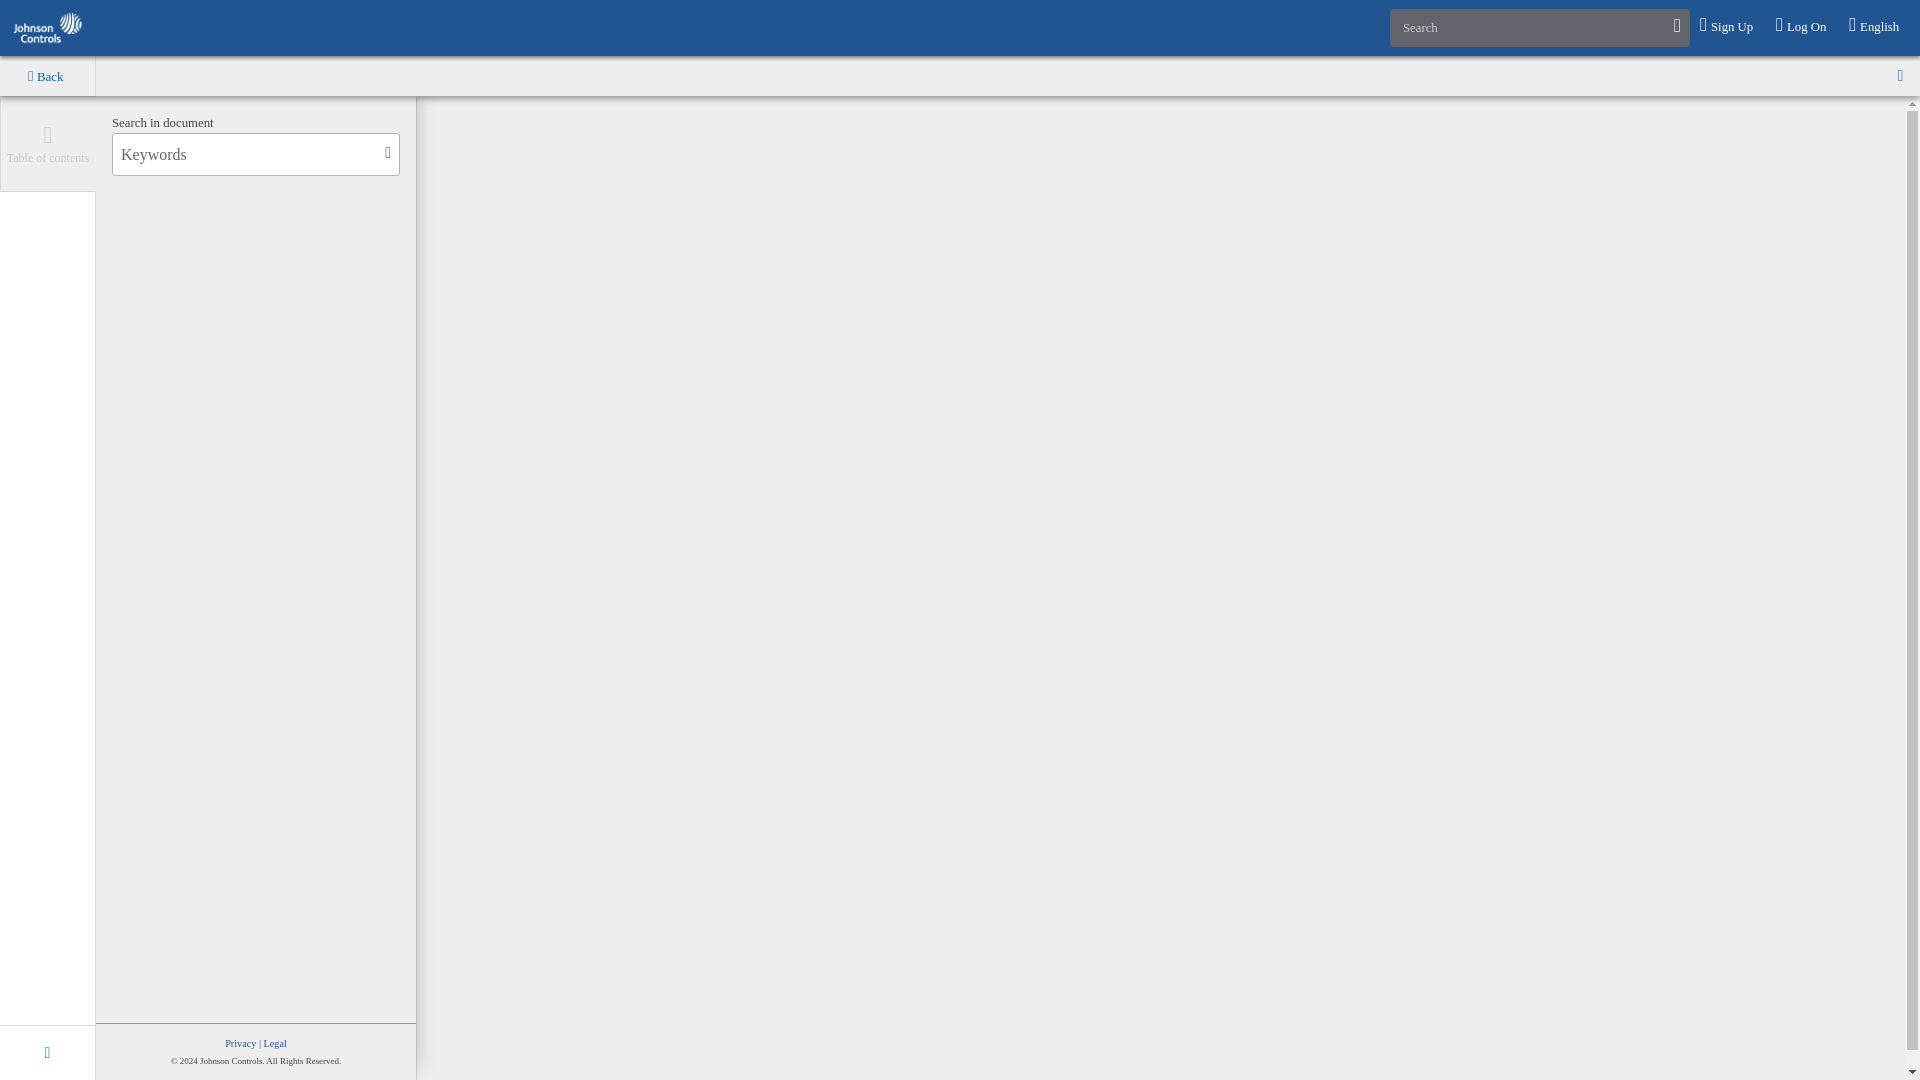 Image resolution: width=1920 pixels, height=1080 pixels. Describe the element at coordinates (1728, 27) in the screenshot. I see `Sign Up` at that location.